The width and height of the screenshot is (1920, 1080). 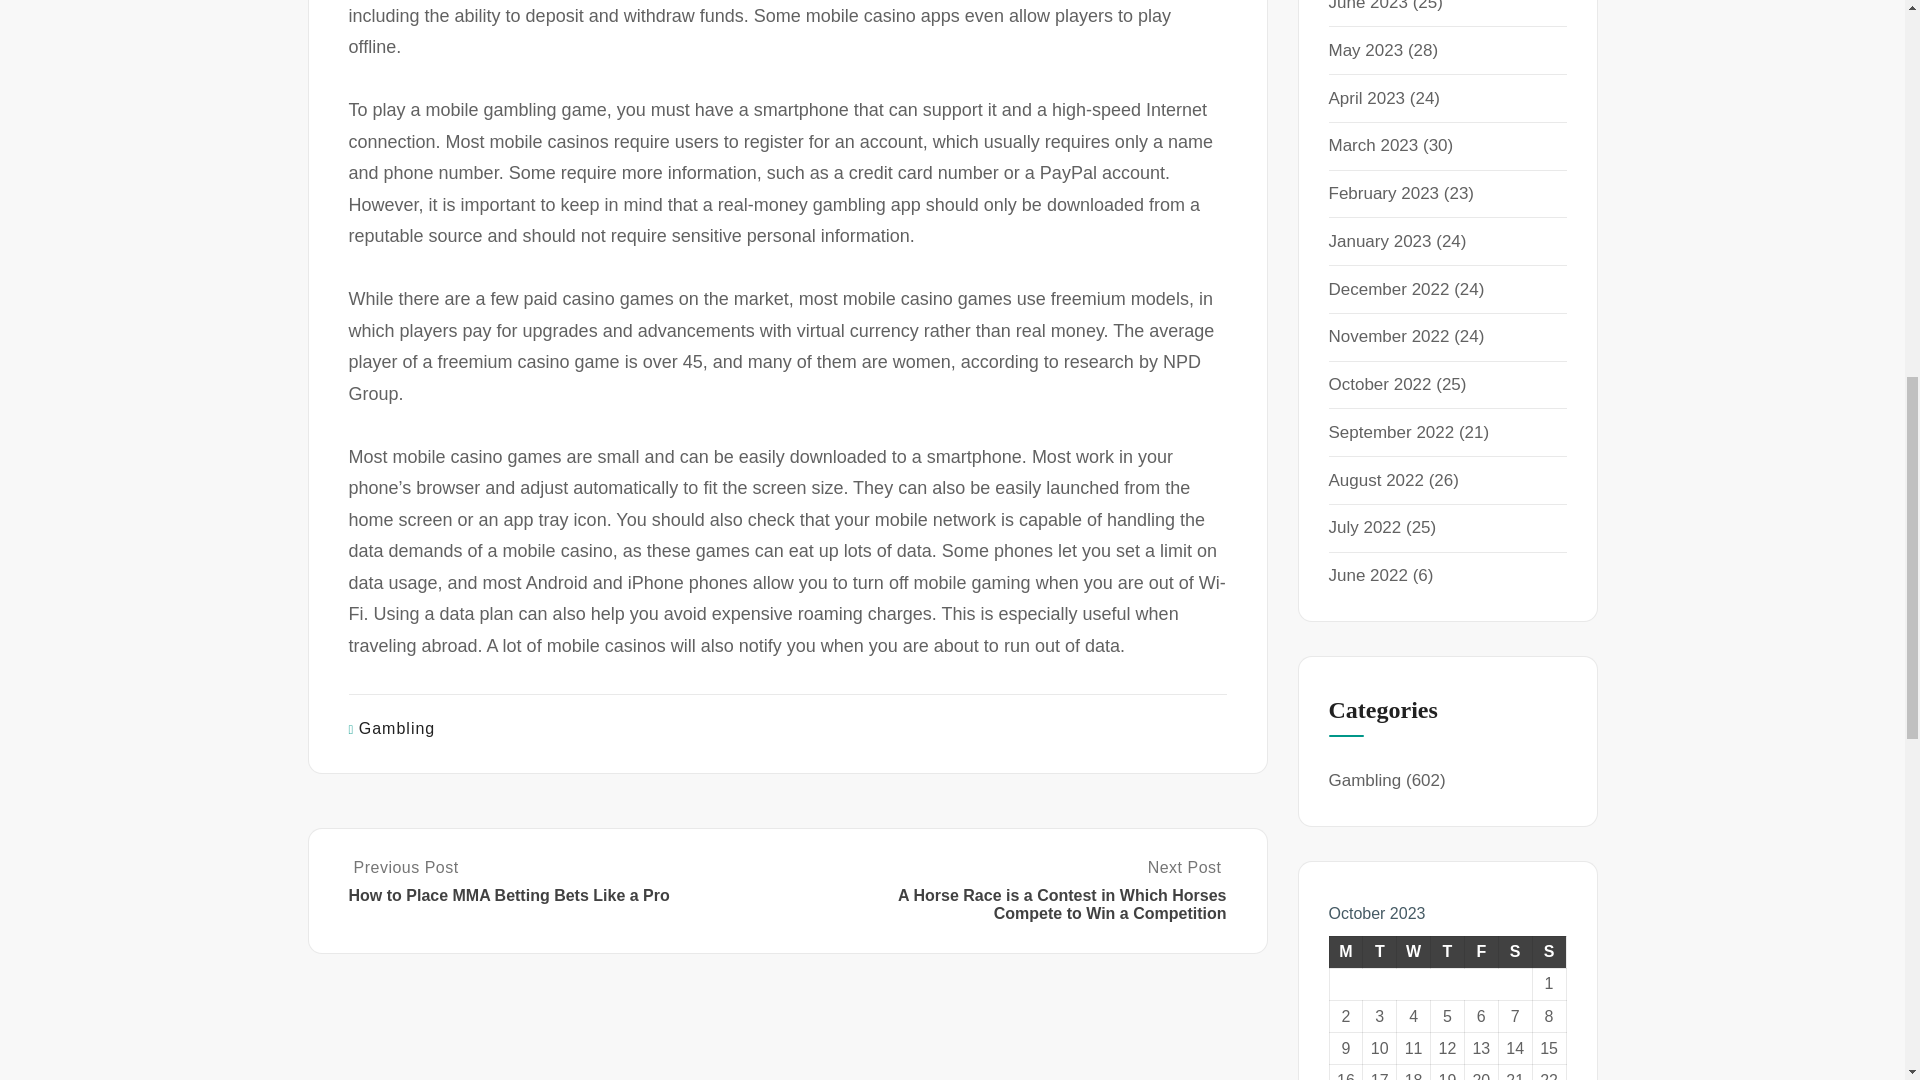 What do you see at coordinates (1388, 336) in the screenshot?
I see `November 2022` at bounding box center [1388, 336].